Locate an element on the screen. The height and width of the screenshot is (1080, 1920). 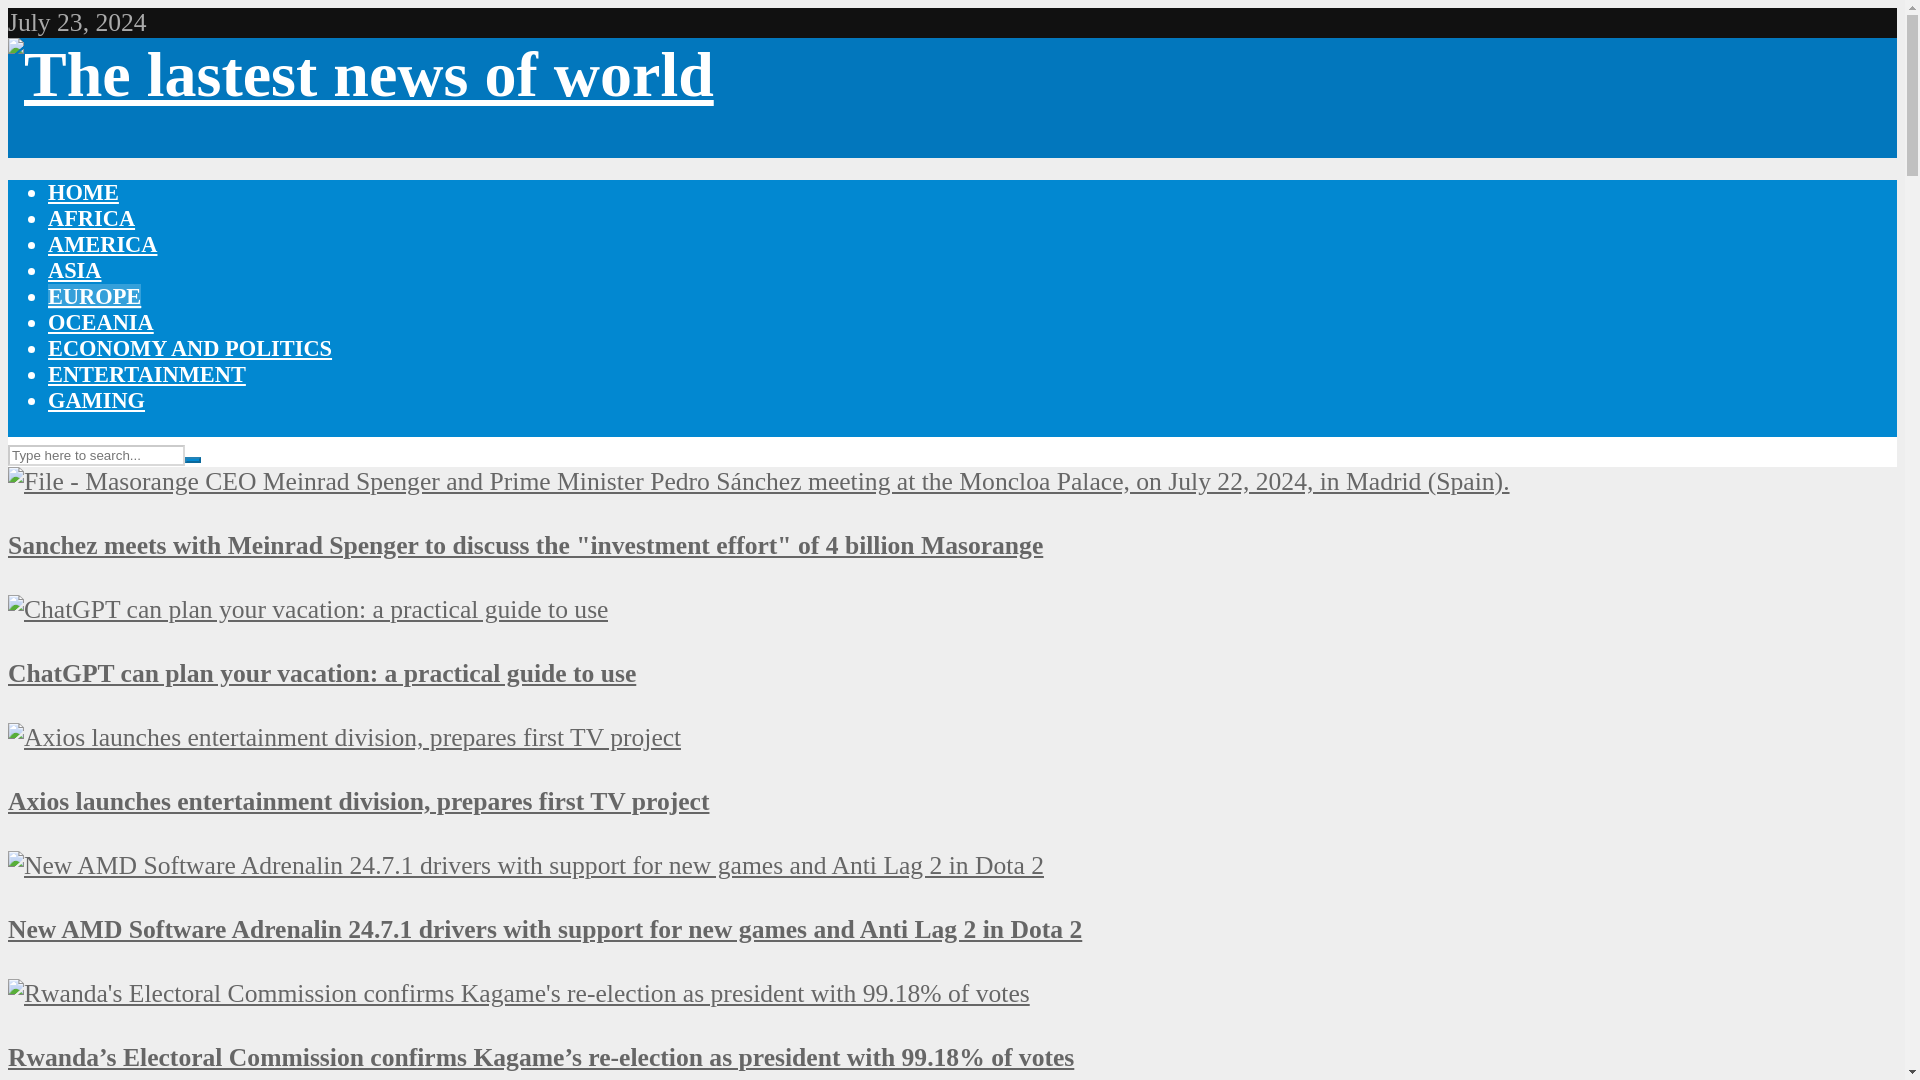
ChatGPT can plan your vacation: a practical guide to use is located at coordinates (321, 672).